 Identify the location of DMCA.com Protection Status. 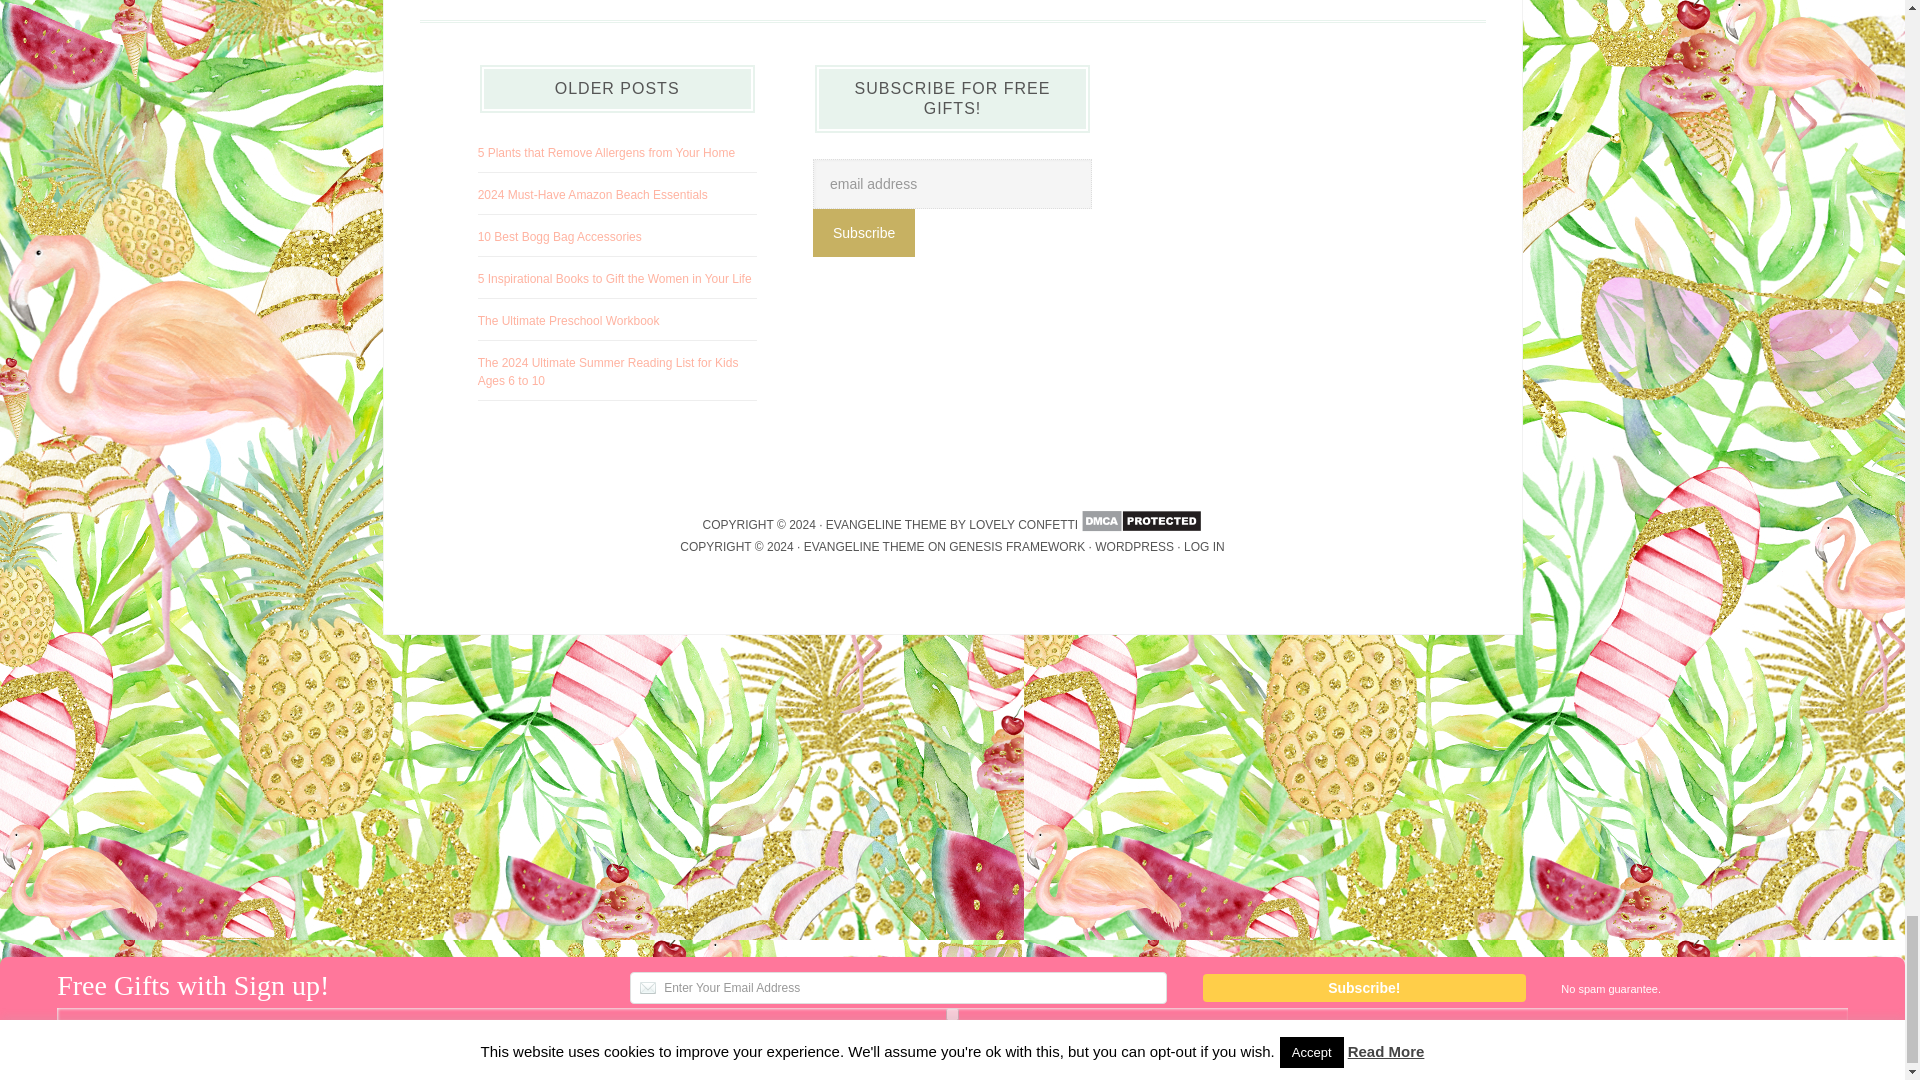
(1139, 525).